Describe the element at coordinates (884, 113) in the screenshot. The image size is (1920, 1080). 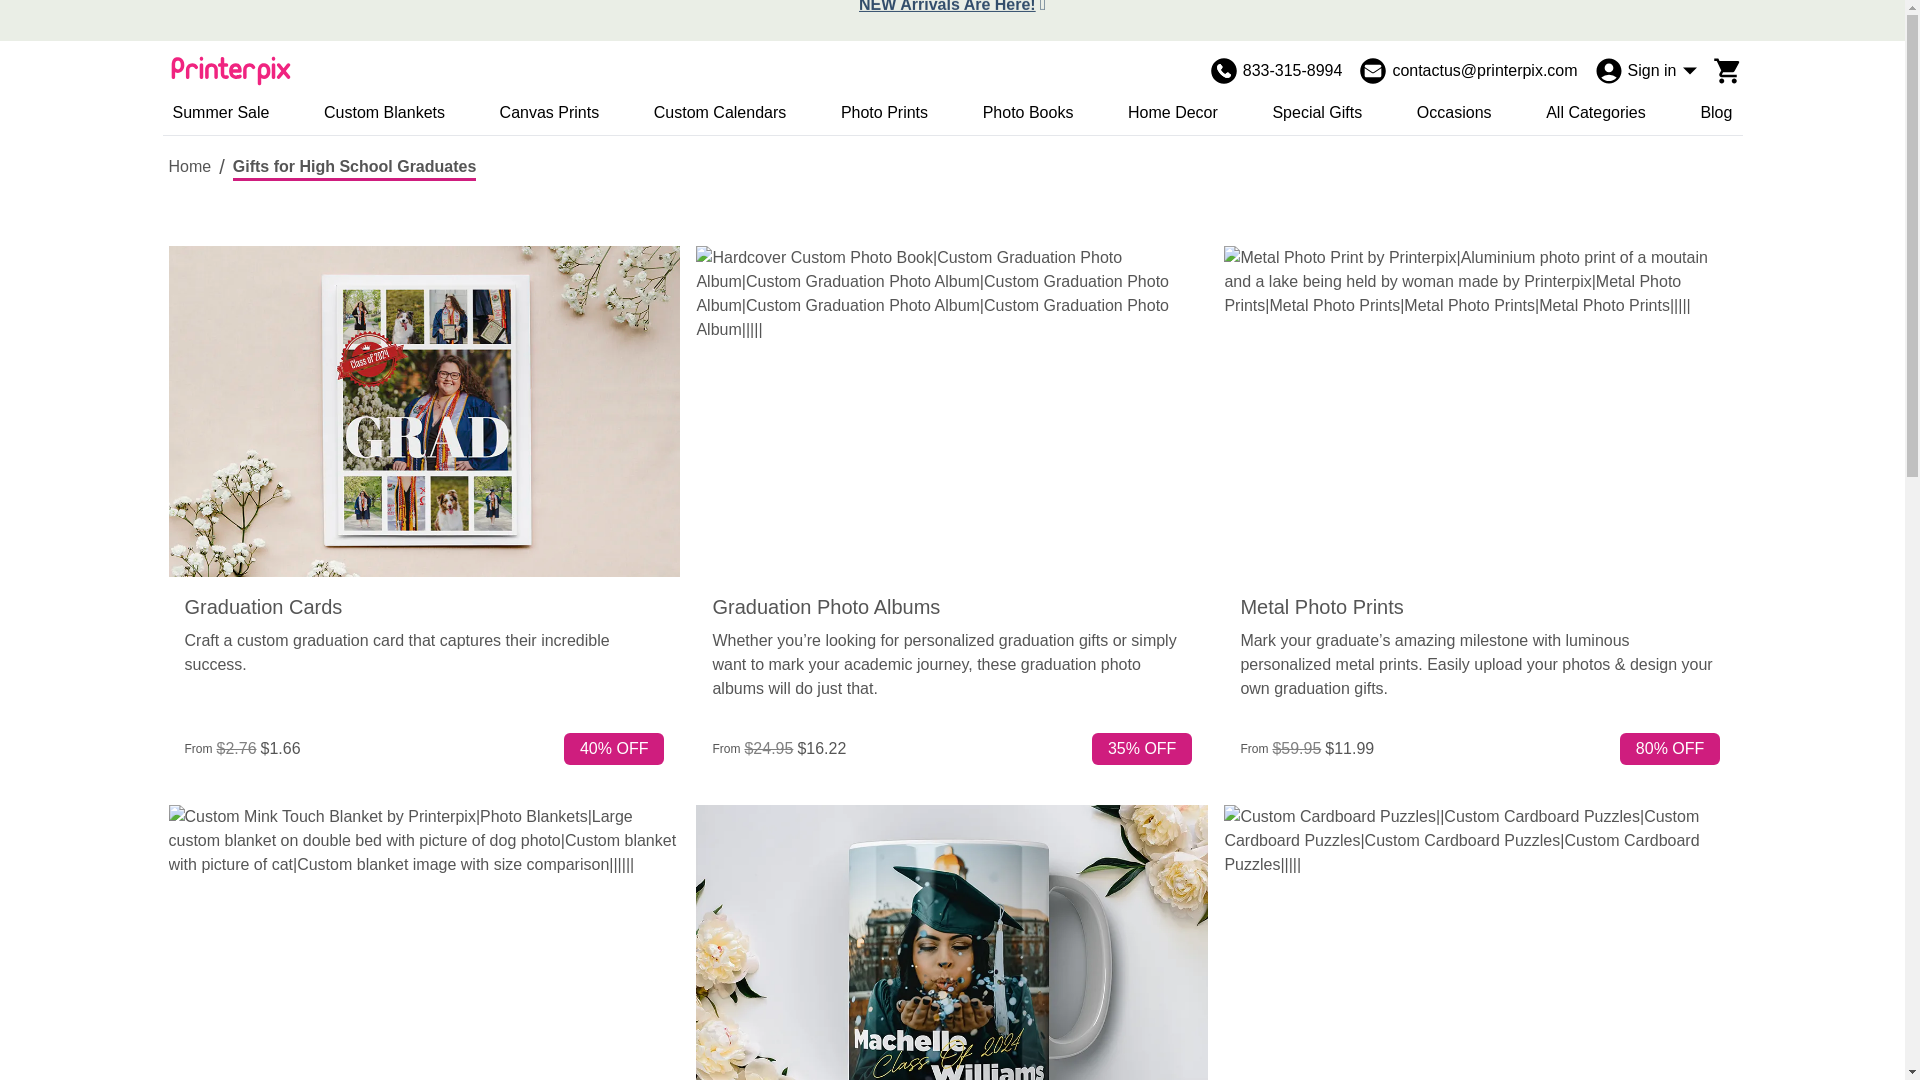
I see `Photo Prints` at that location.